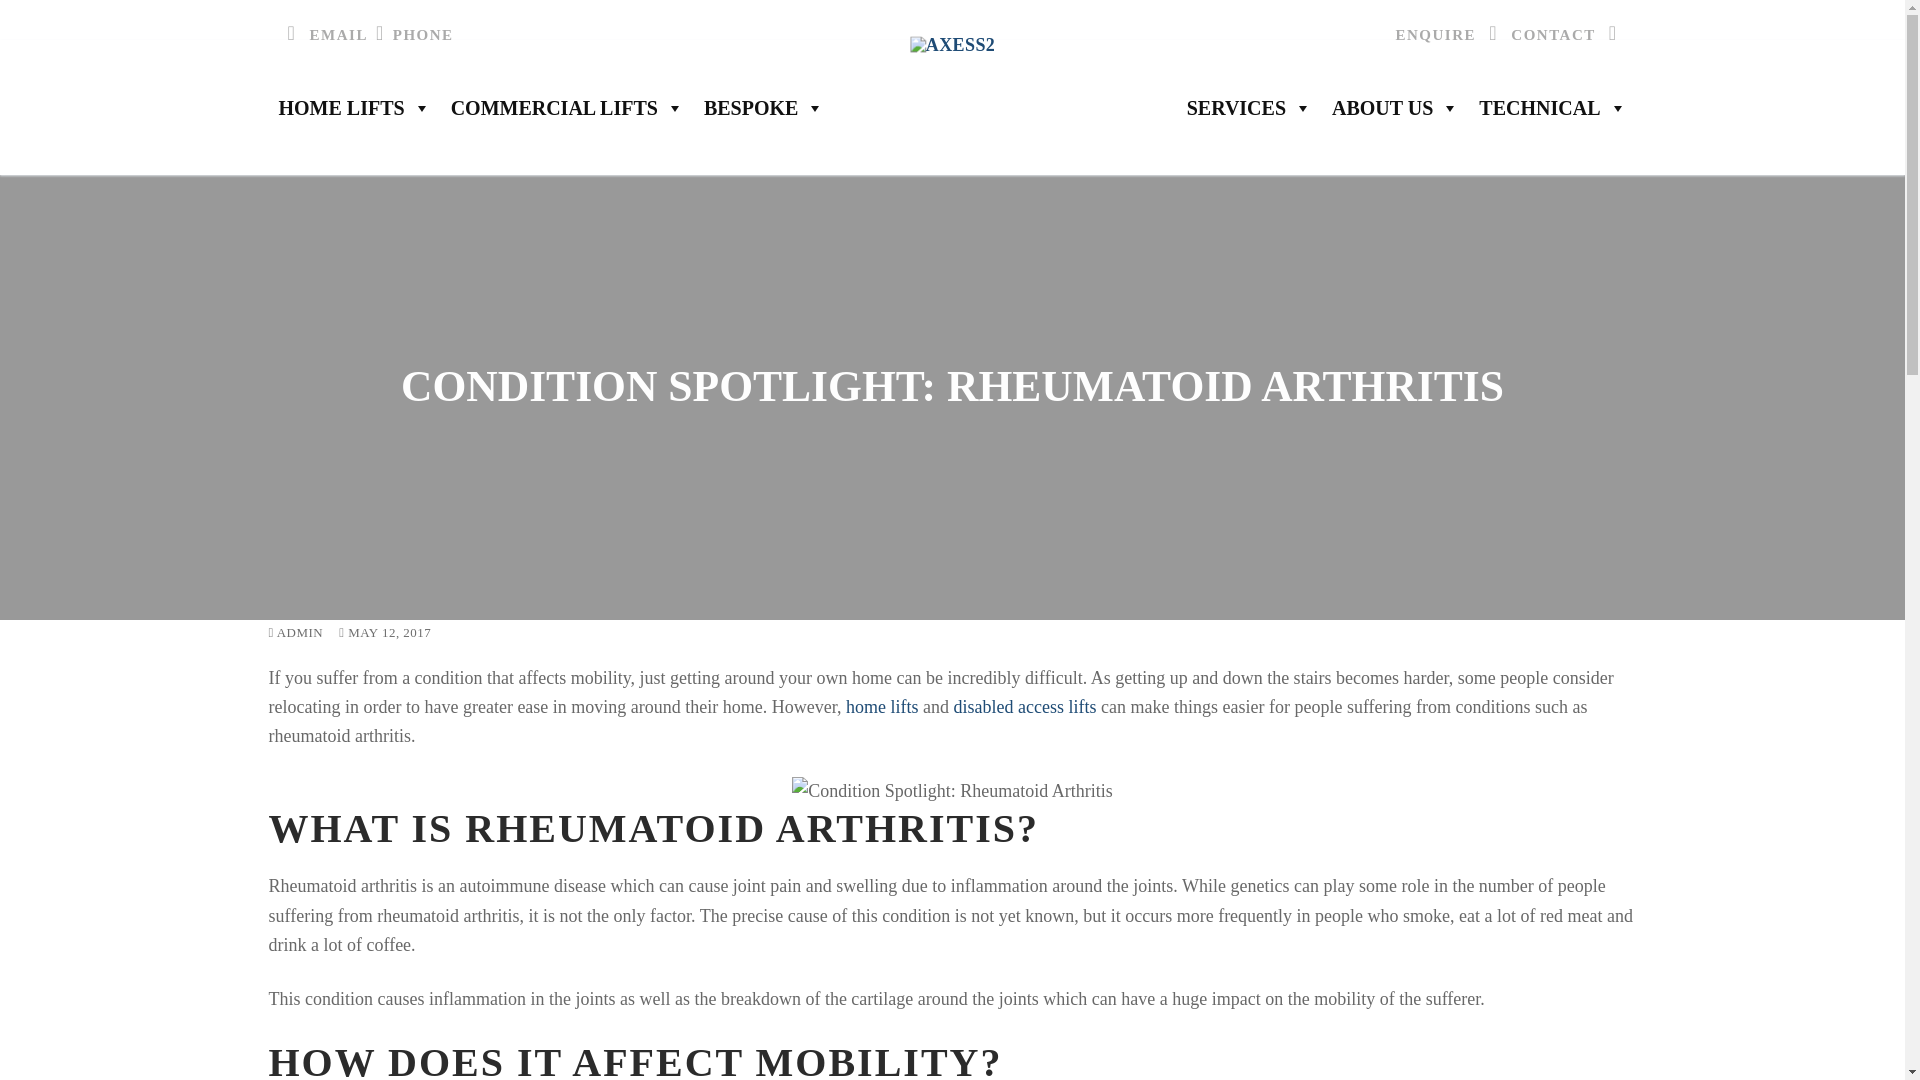 The height and width of the screenshot is (1080, 1920). What do you see at coordinates (354, 108) in the screenshot?
I see `HOME LIFTS` at bounding box center [354, 108].